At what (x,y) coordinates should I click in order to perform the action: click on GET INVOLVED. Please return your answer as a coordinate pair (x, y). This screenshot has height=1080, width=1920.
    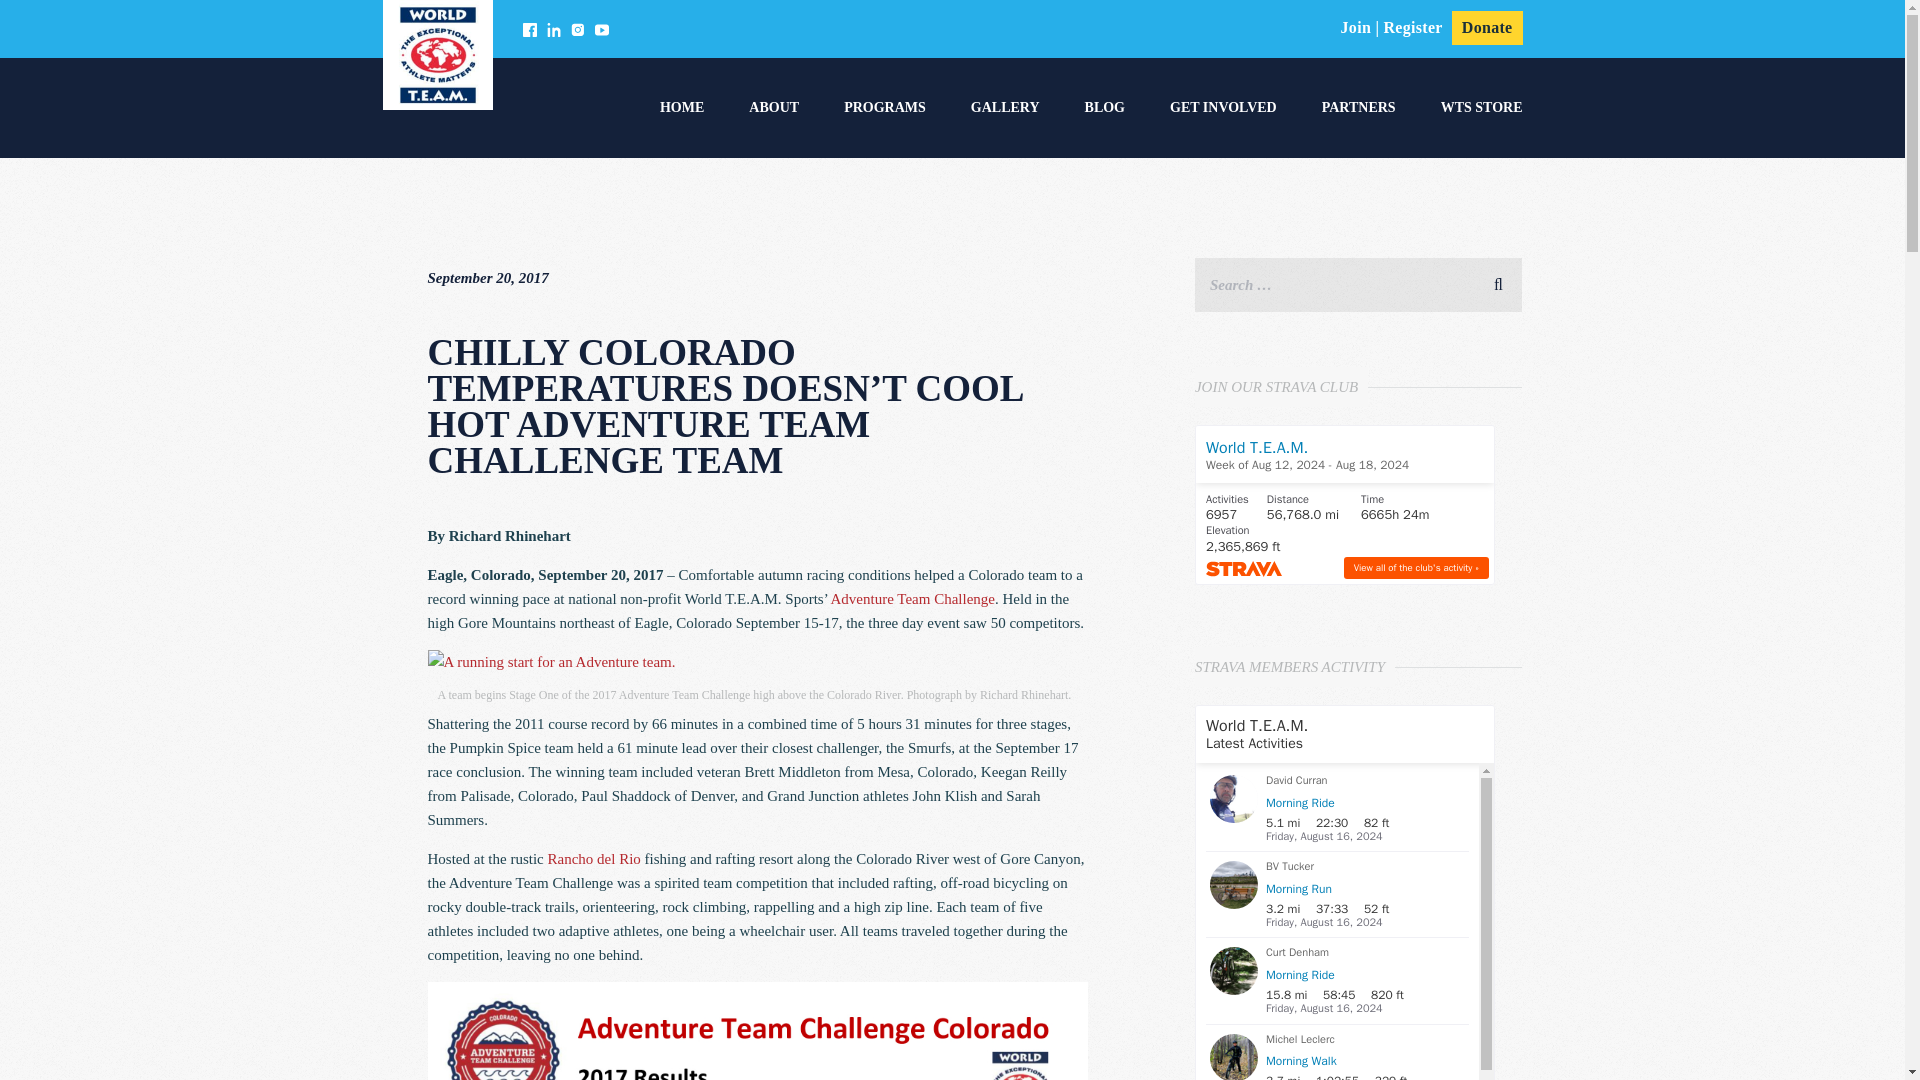
    Looking at the image, I should click on (1222, 108).